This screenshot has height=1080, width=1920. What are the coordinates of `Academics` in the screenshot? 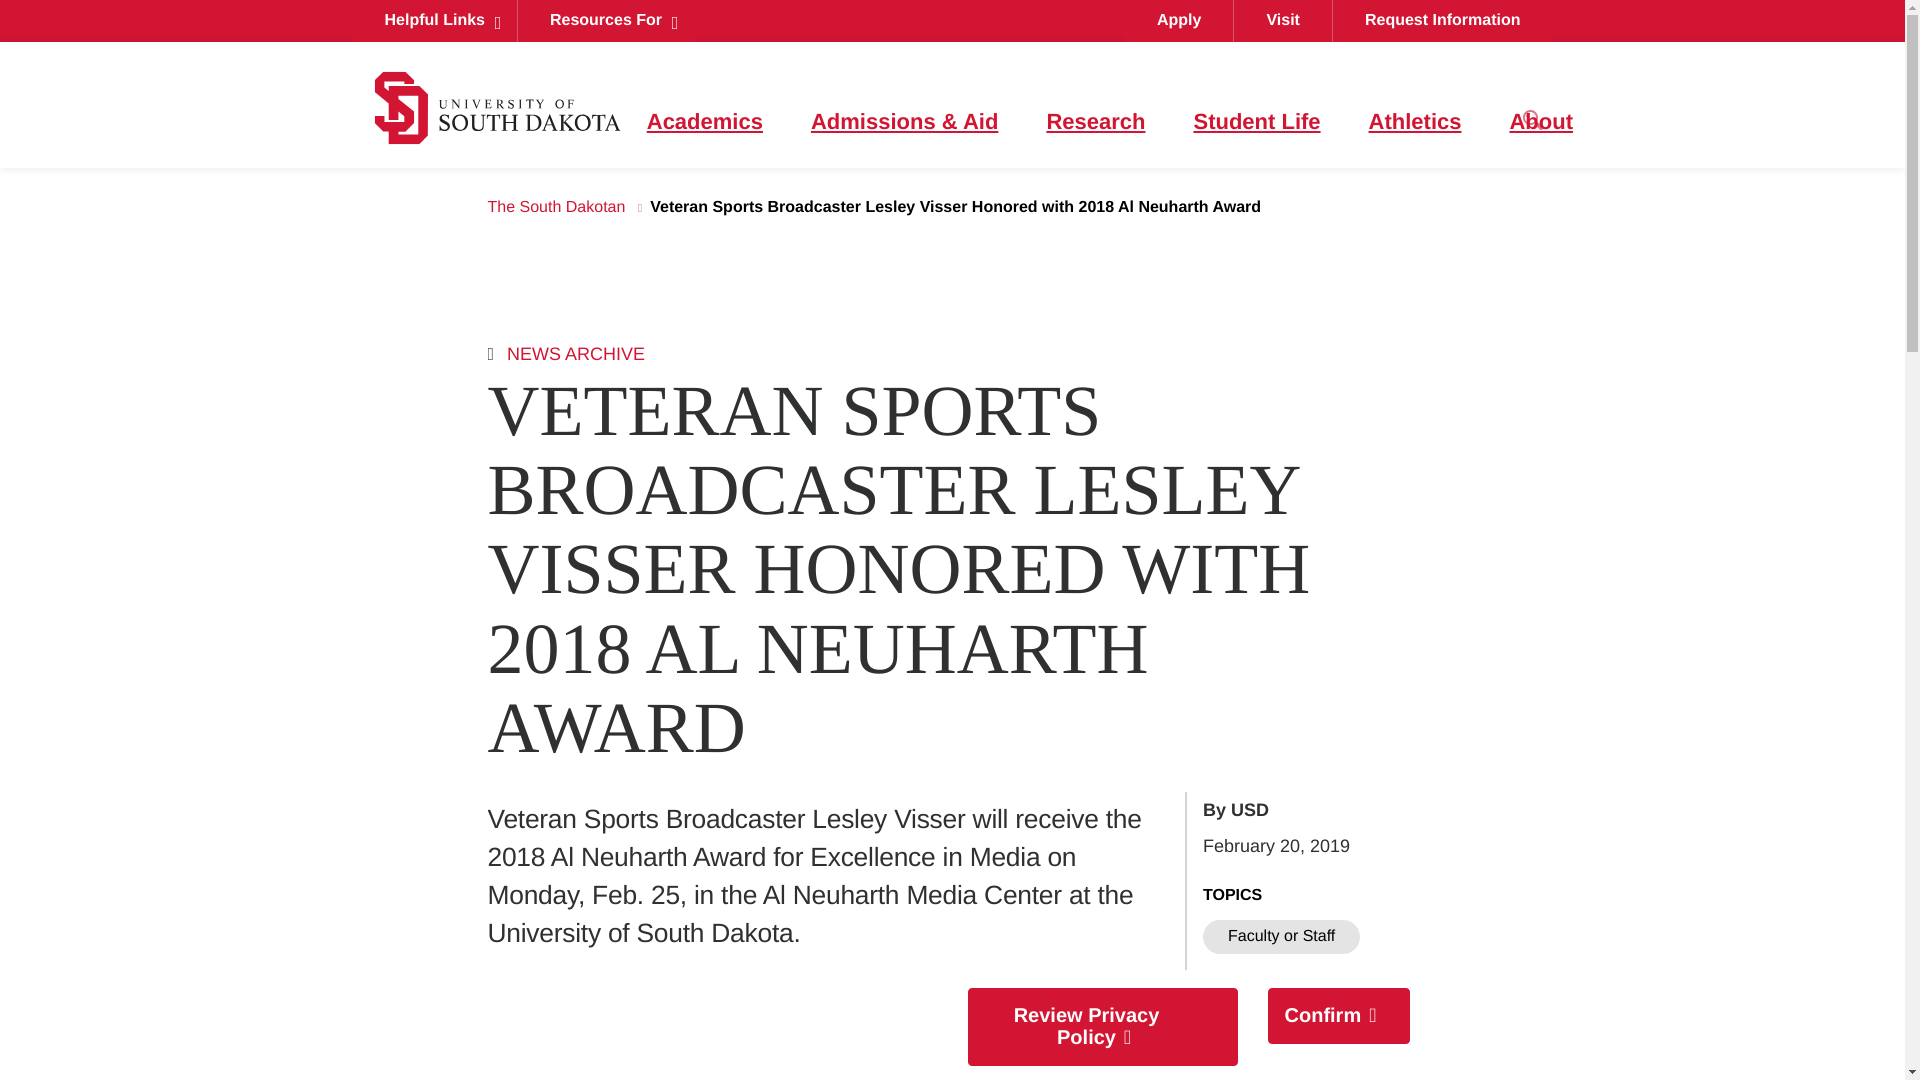 It's located at (704, 122).